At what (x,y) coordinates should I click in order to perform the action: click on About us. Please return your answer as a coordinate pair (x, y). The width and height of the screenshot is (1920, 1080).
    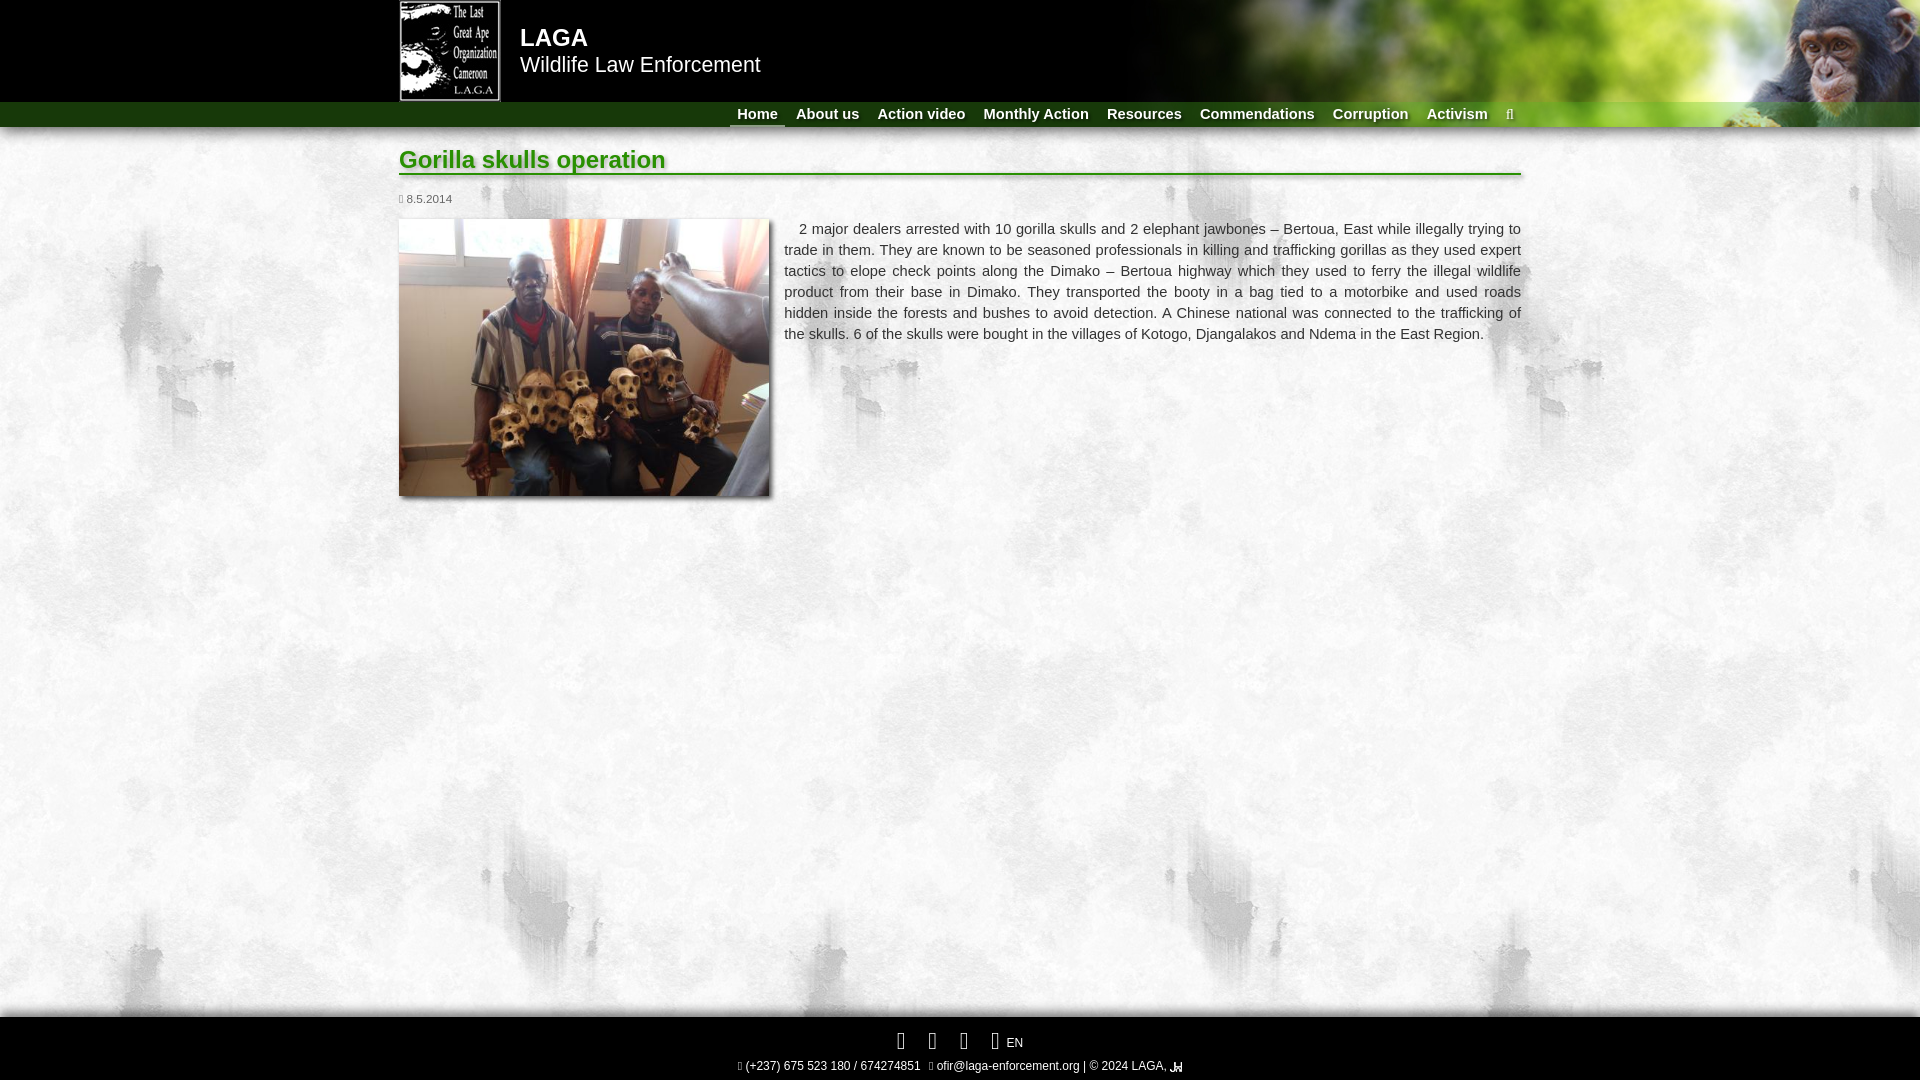
    Looking at the image, I should click on (828, 114).